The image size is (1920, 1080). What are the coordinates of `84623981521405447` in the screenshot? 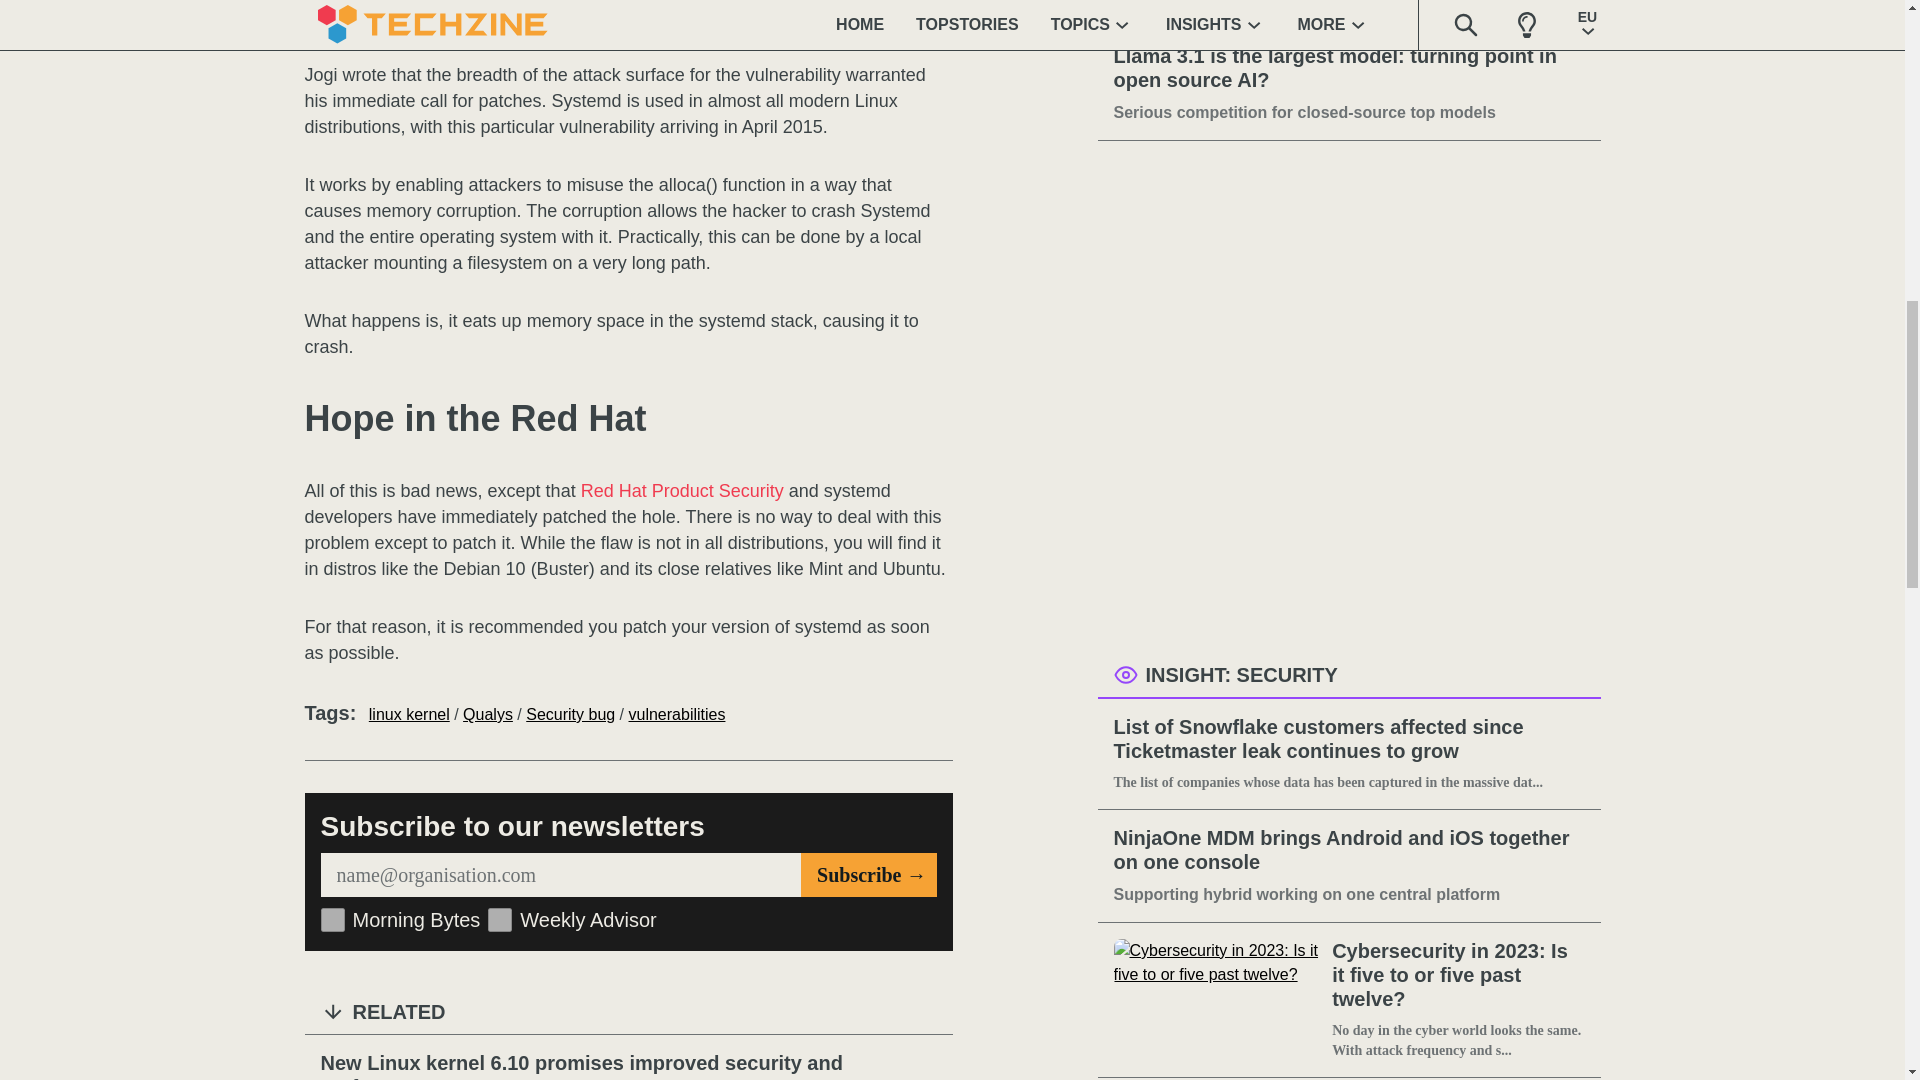 It's located at (500, 920).